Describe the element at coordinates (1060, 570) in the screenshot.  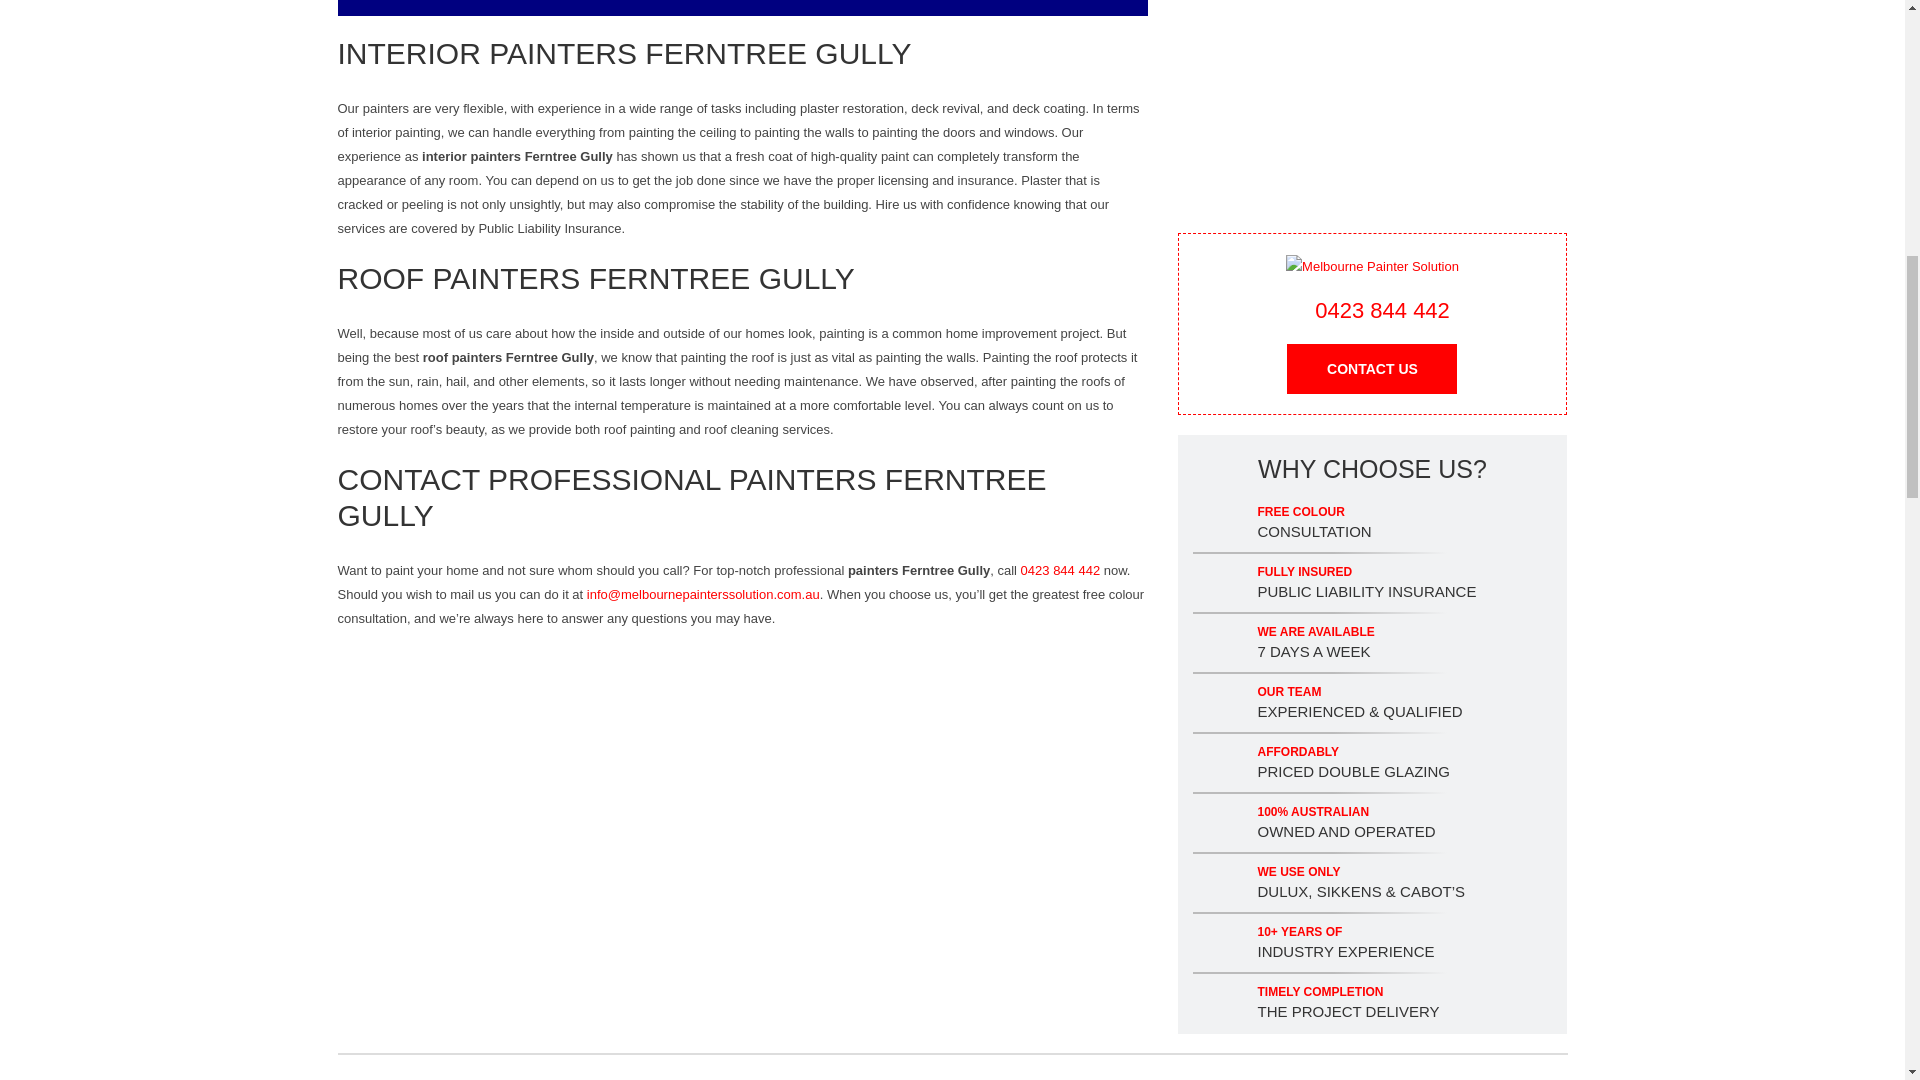
I see `0423 844 442` at that location.